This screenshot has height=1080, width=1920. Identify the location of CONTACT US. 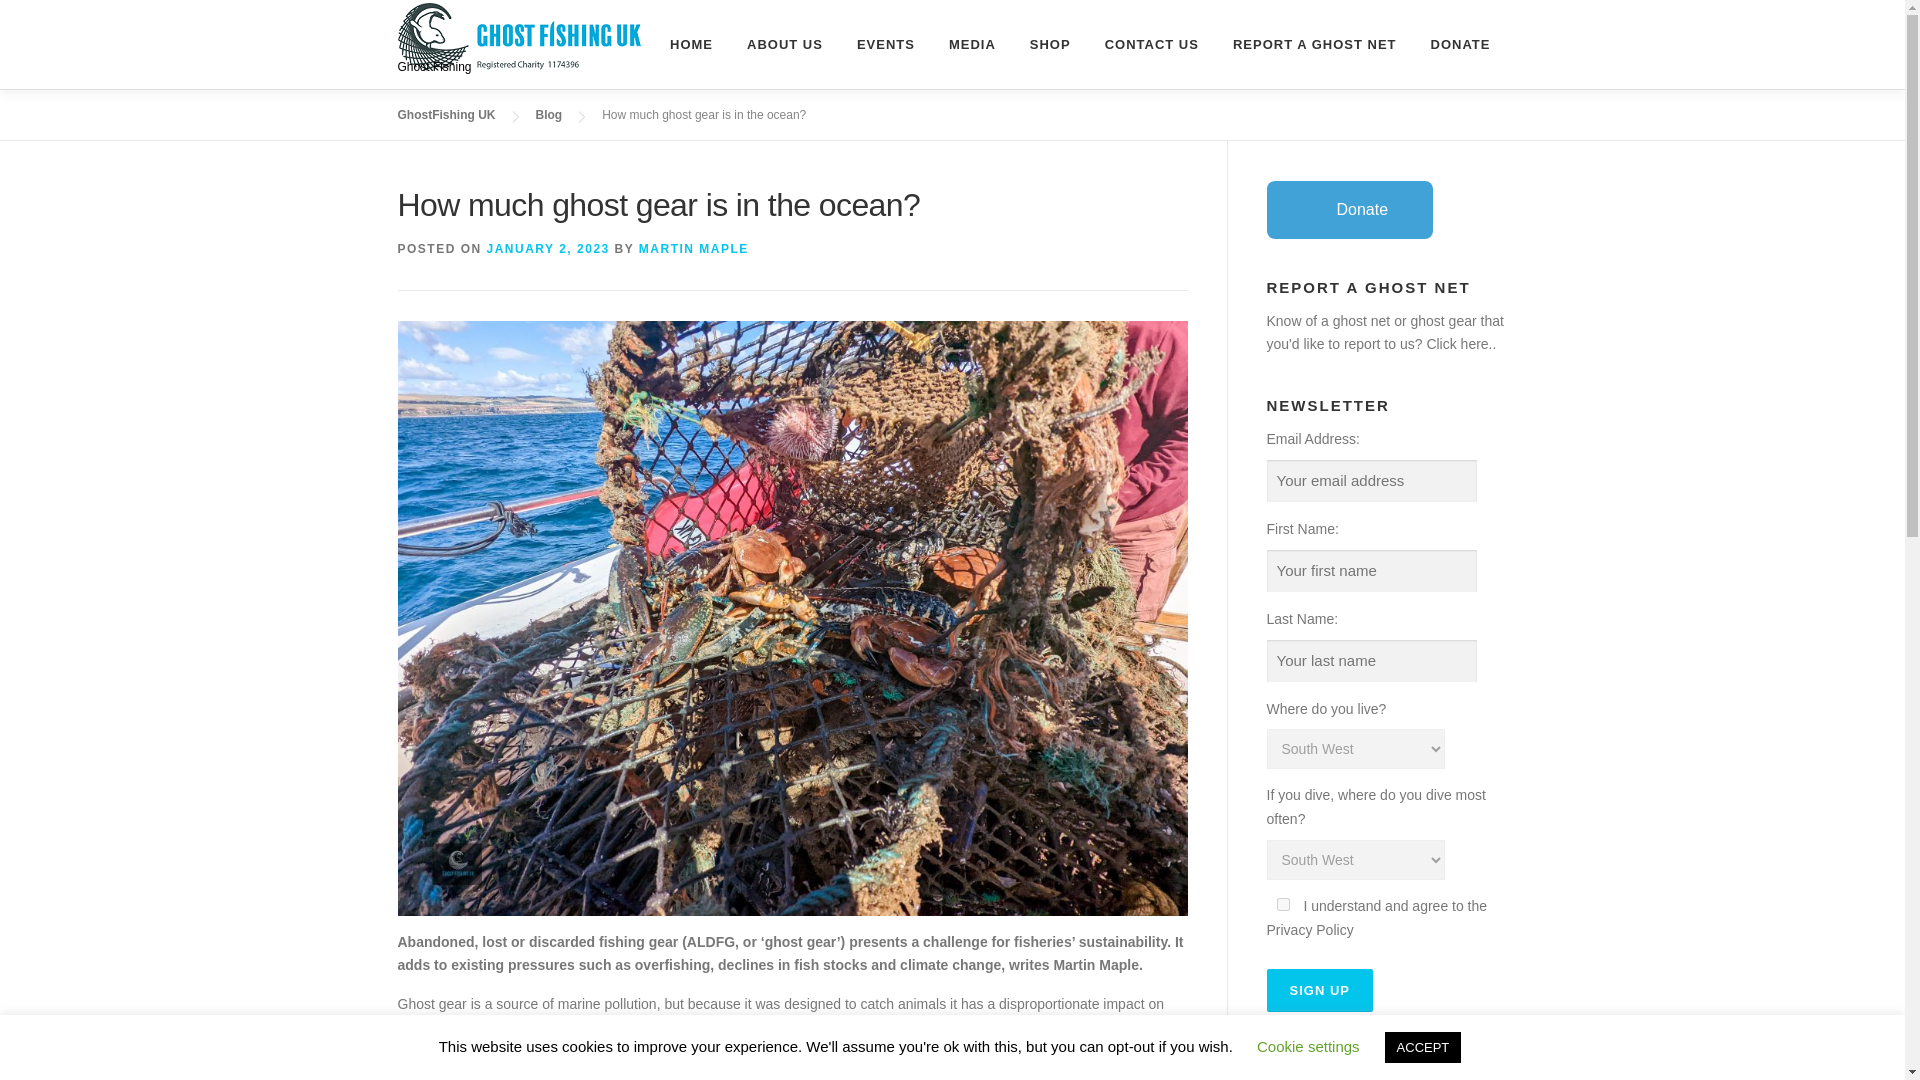
(1152, 44).